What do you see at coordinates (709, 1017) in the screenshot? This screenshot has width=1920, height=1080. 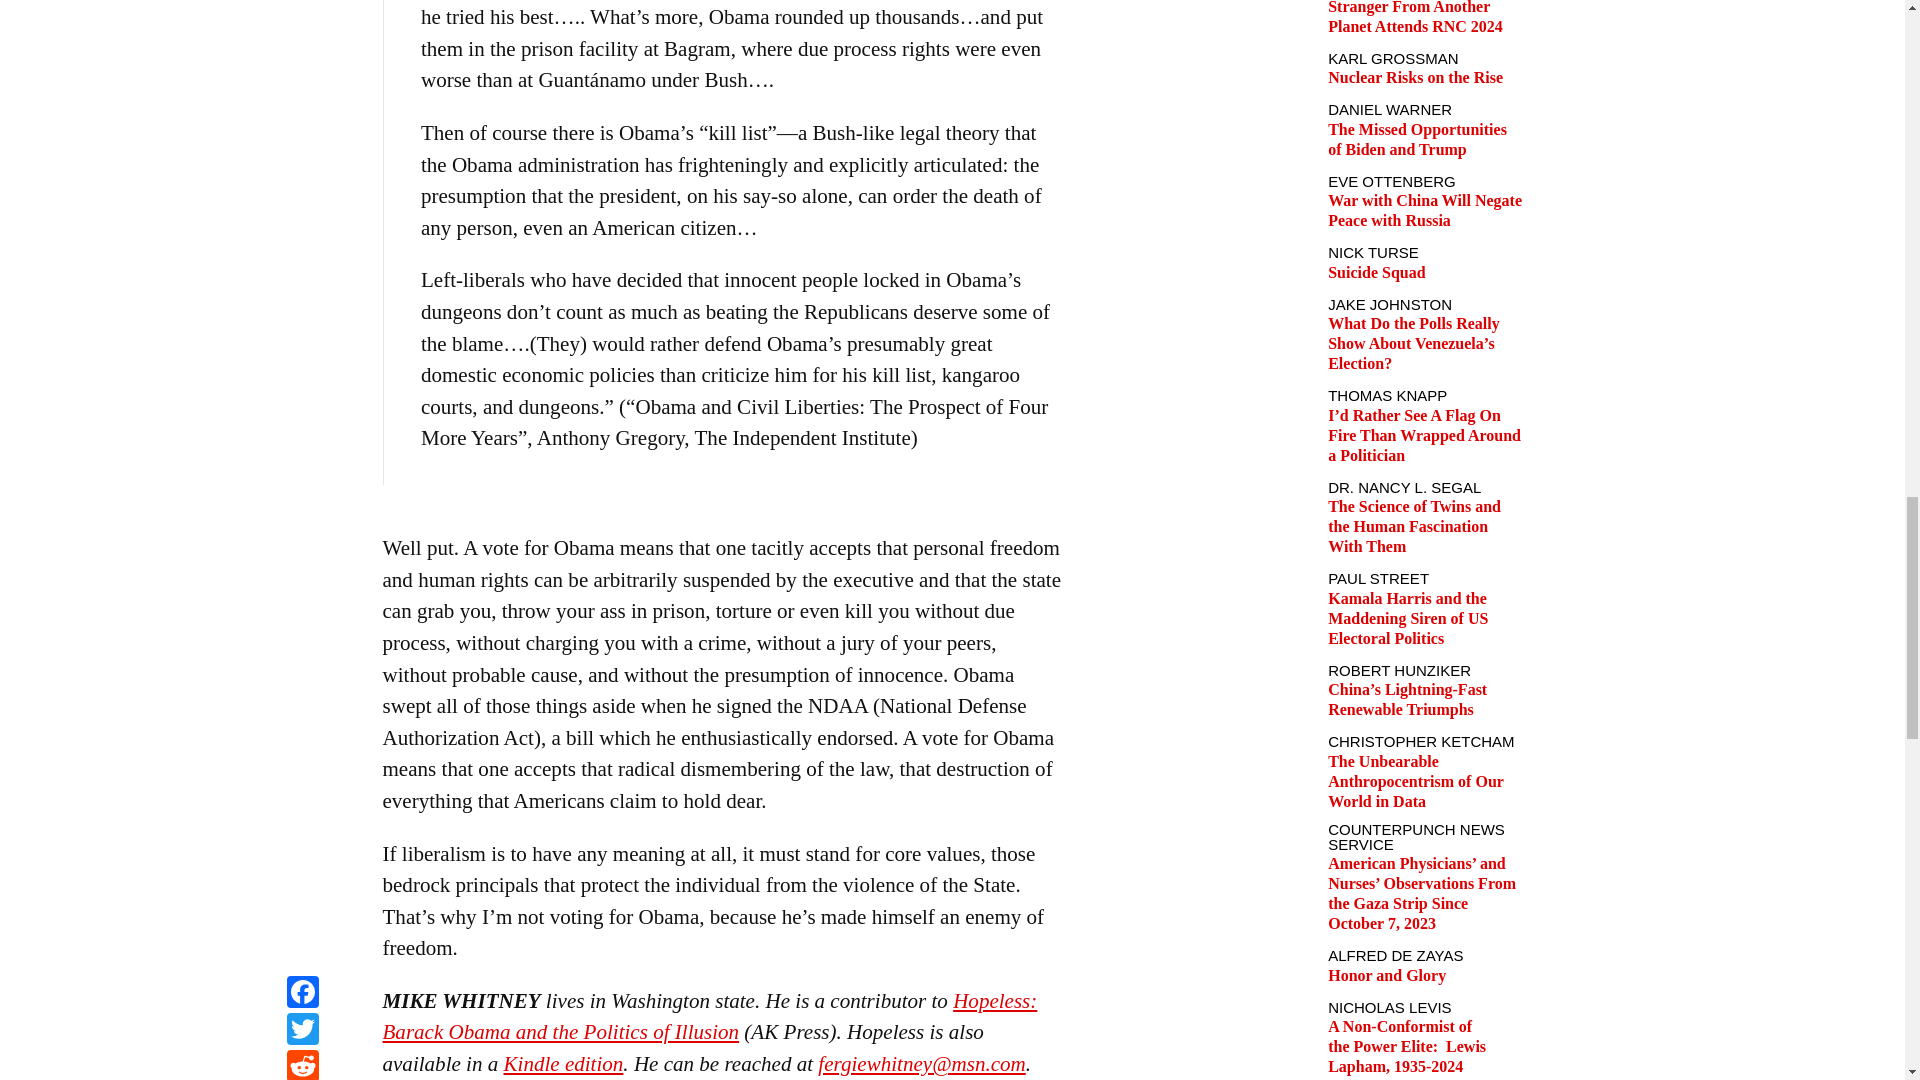 I see `Hopeless: Barack Obama and the Politics of Illusion` at bounding box center [709, 1017].